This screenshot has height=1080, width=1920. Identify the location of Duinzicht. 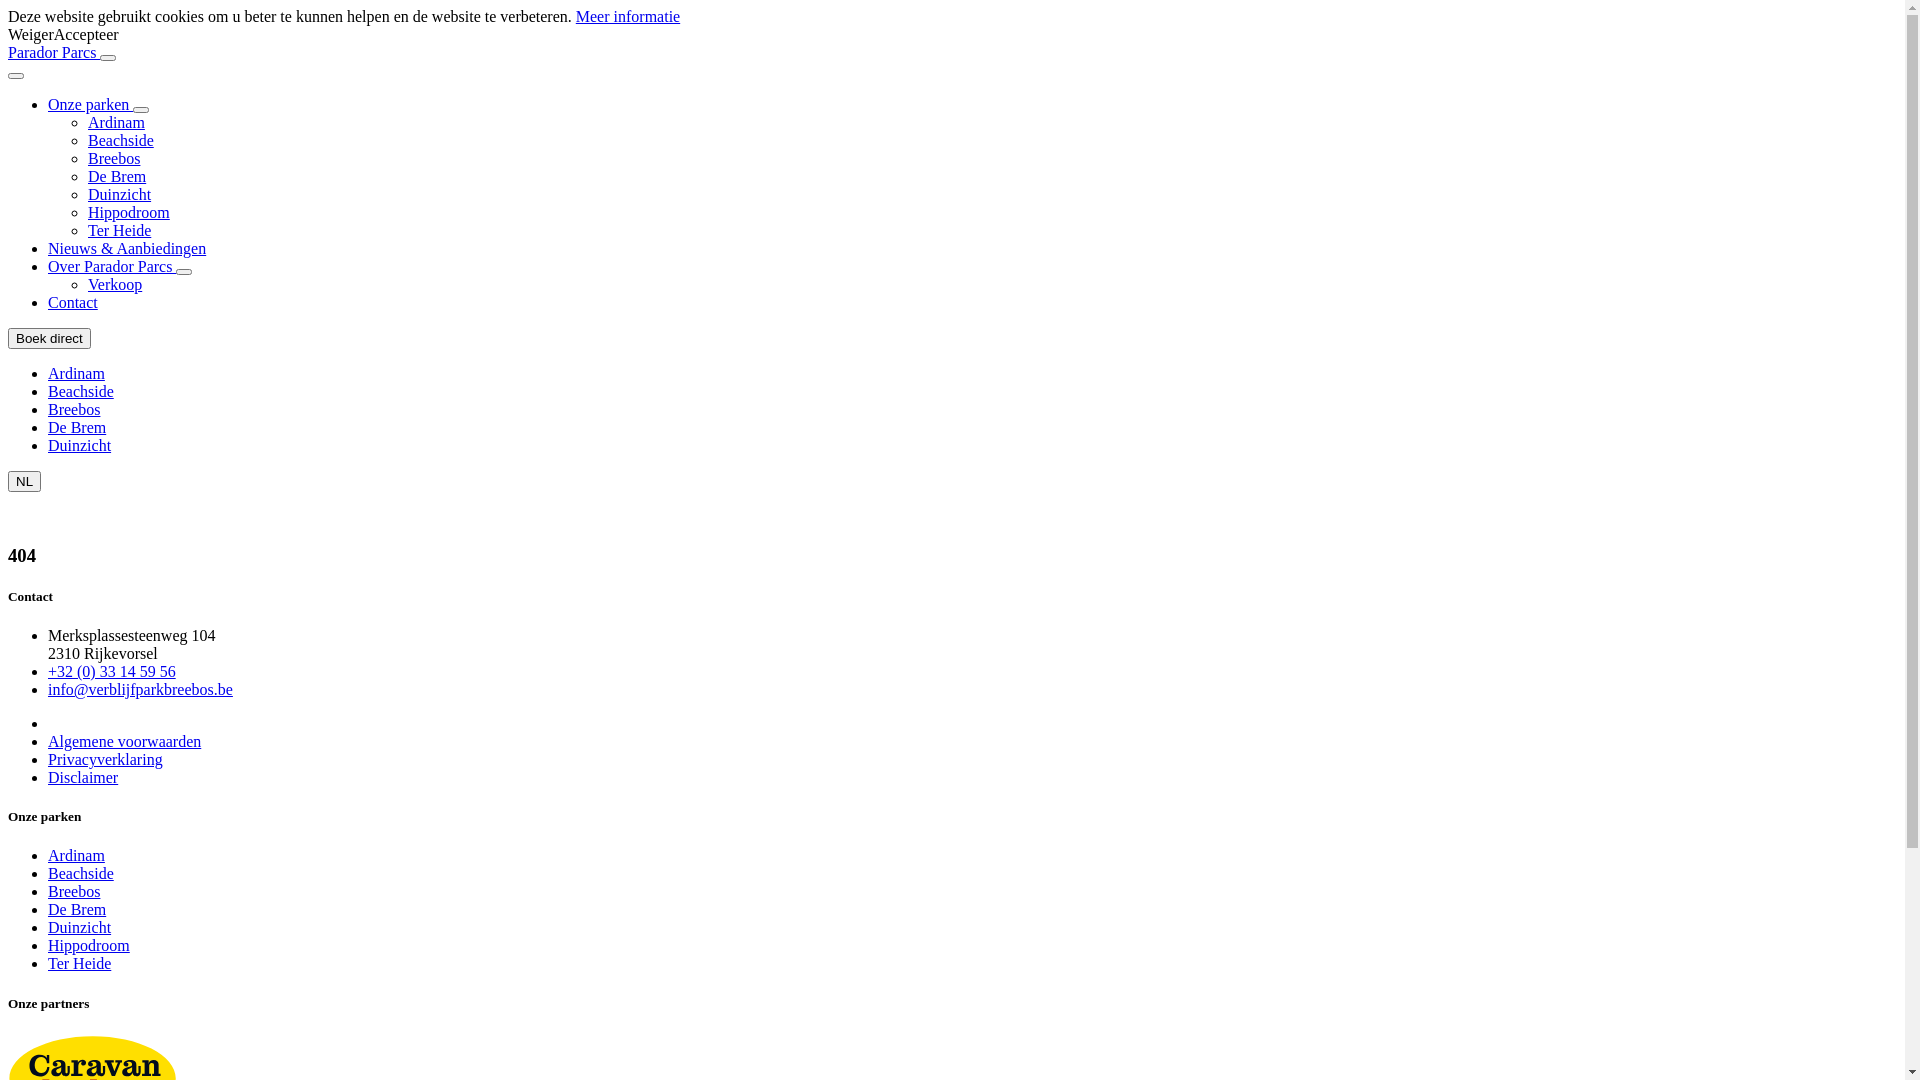
(80, 446).